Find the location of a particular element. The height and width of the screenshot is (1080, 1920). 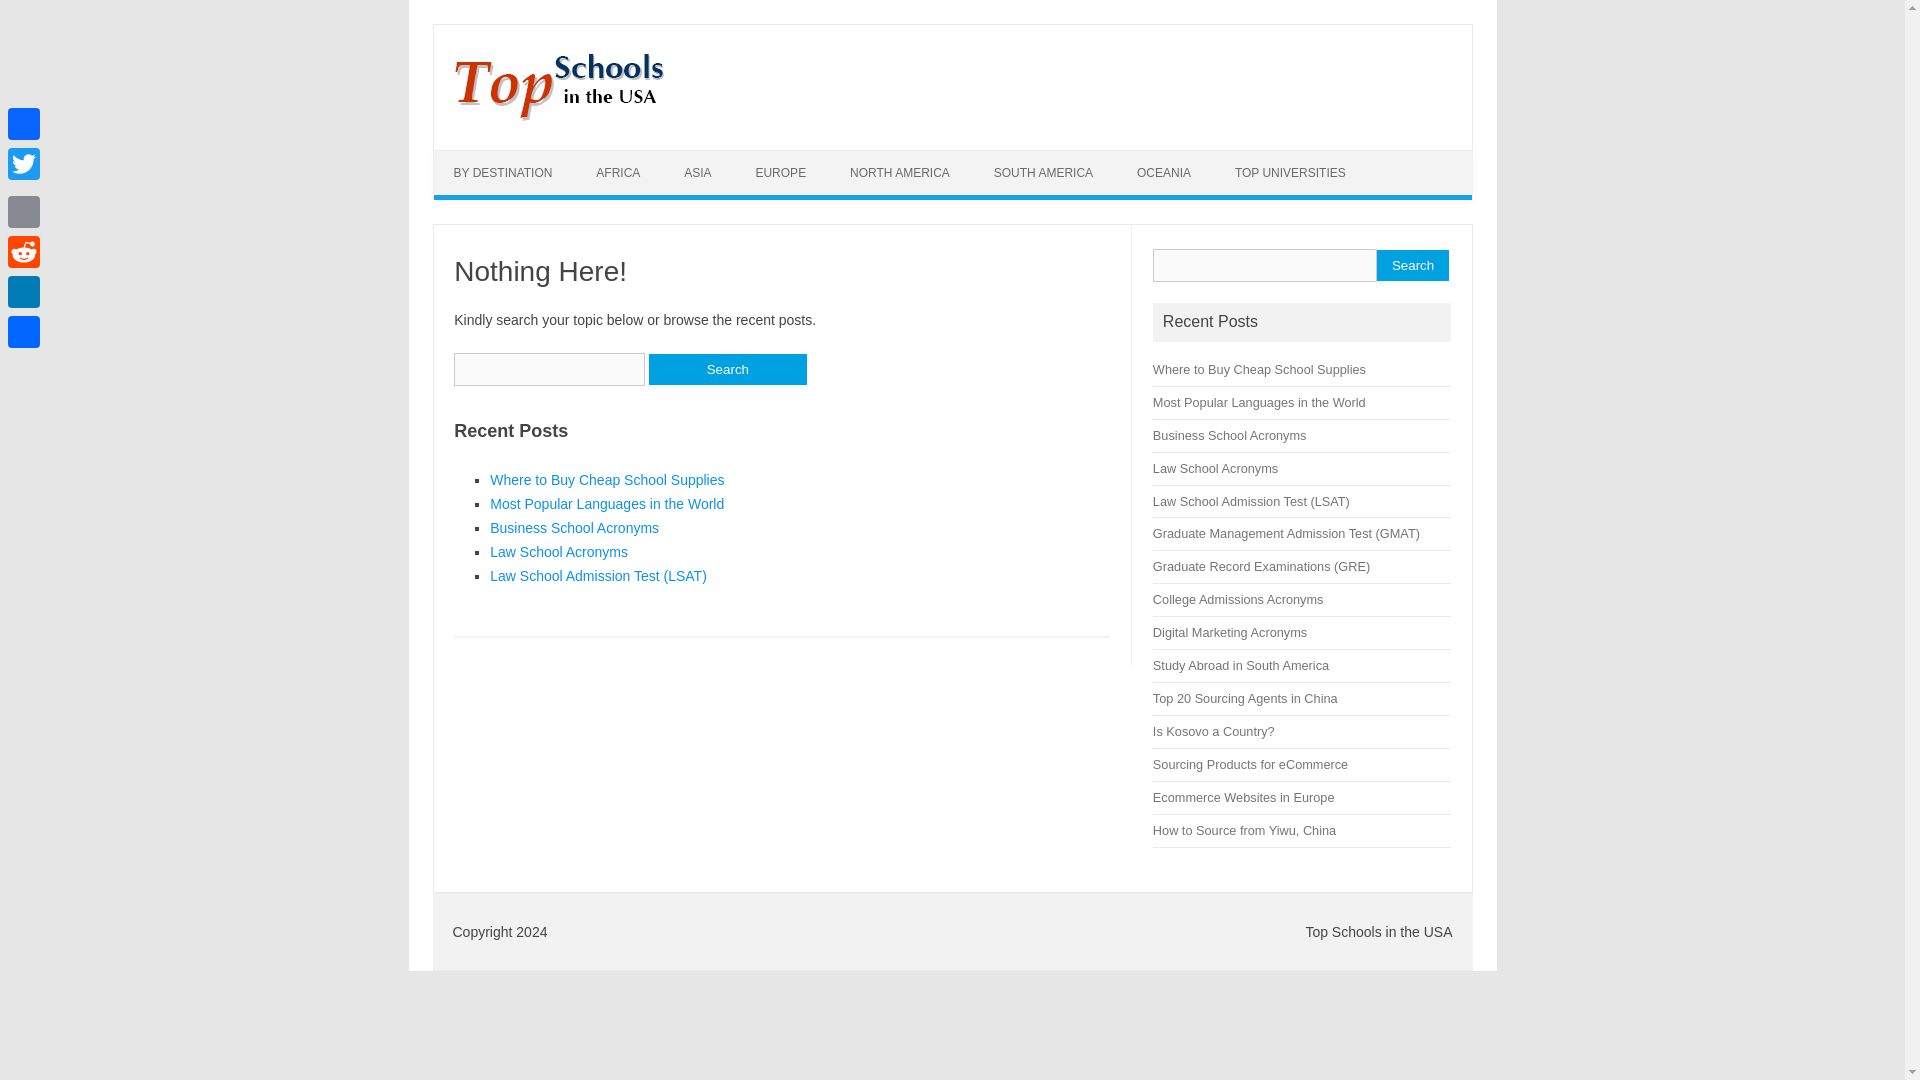

Twitter is located at coordinates (24, 163).